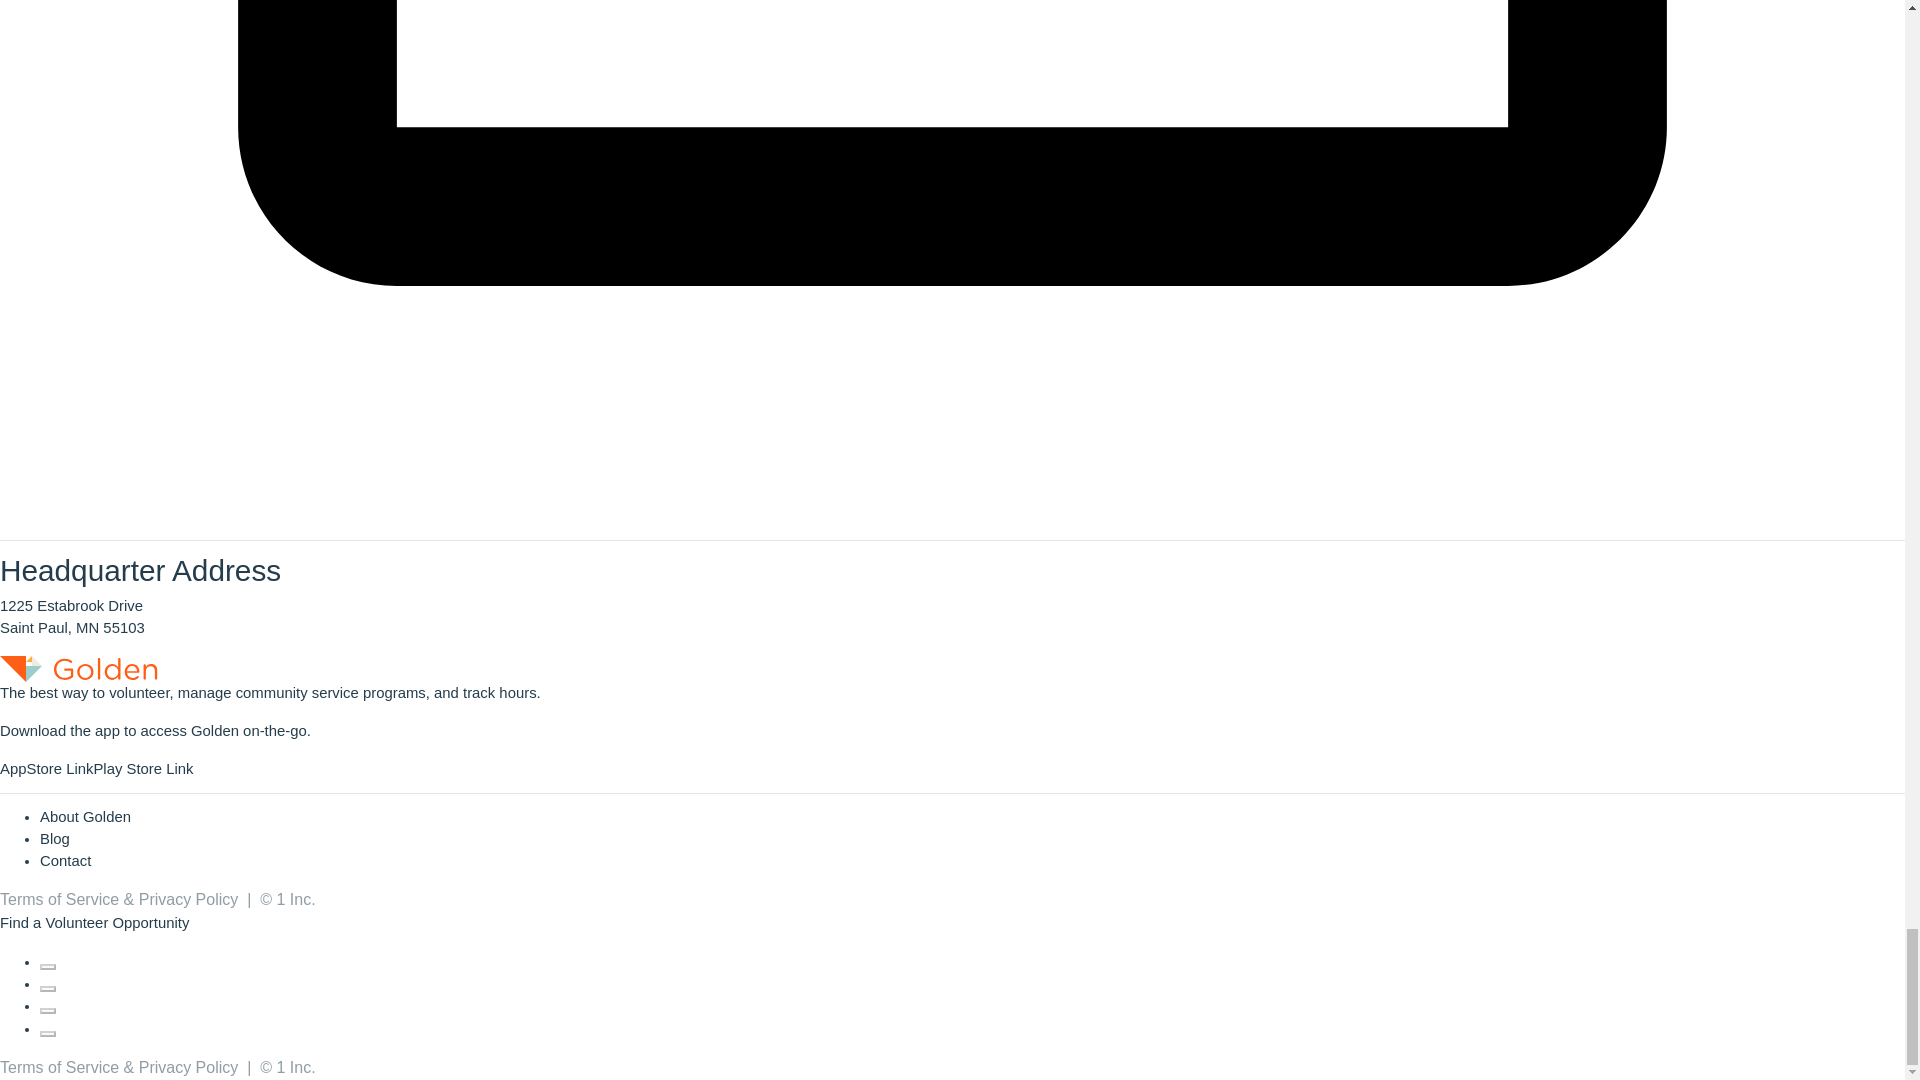  What do you see at coordinates (46, 768) in the screenshot?
I see `AppStore Link` at bounding box center [46, 768].